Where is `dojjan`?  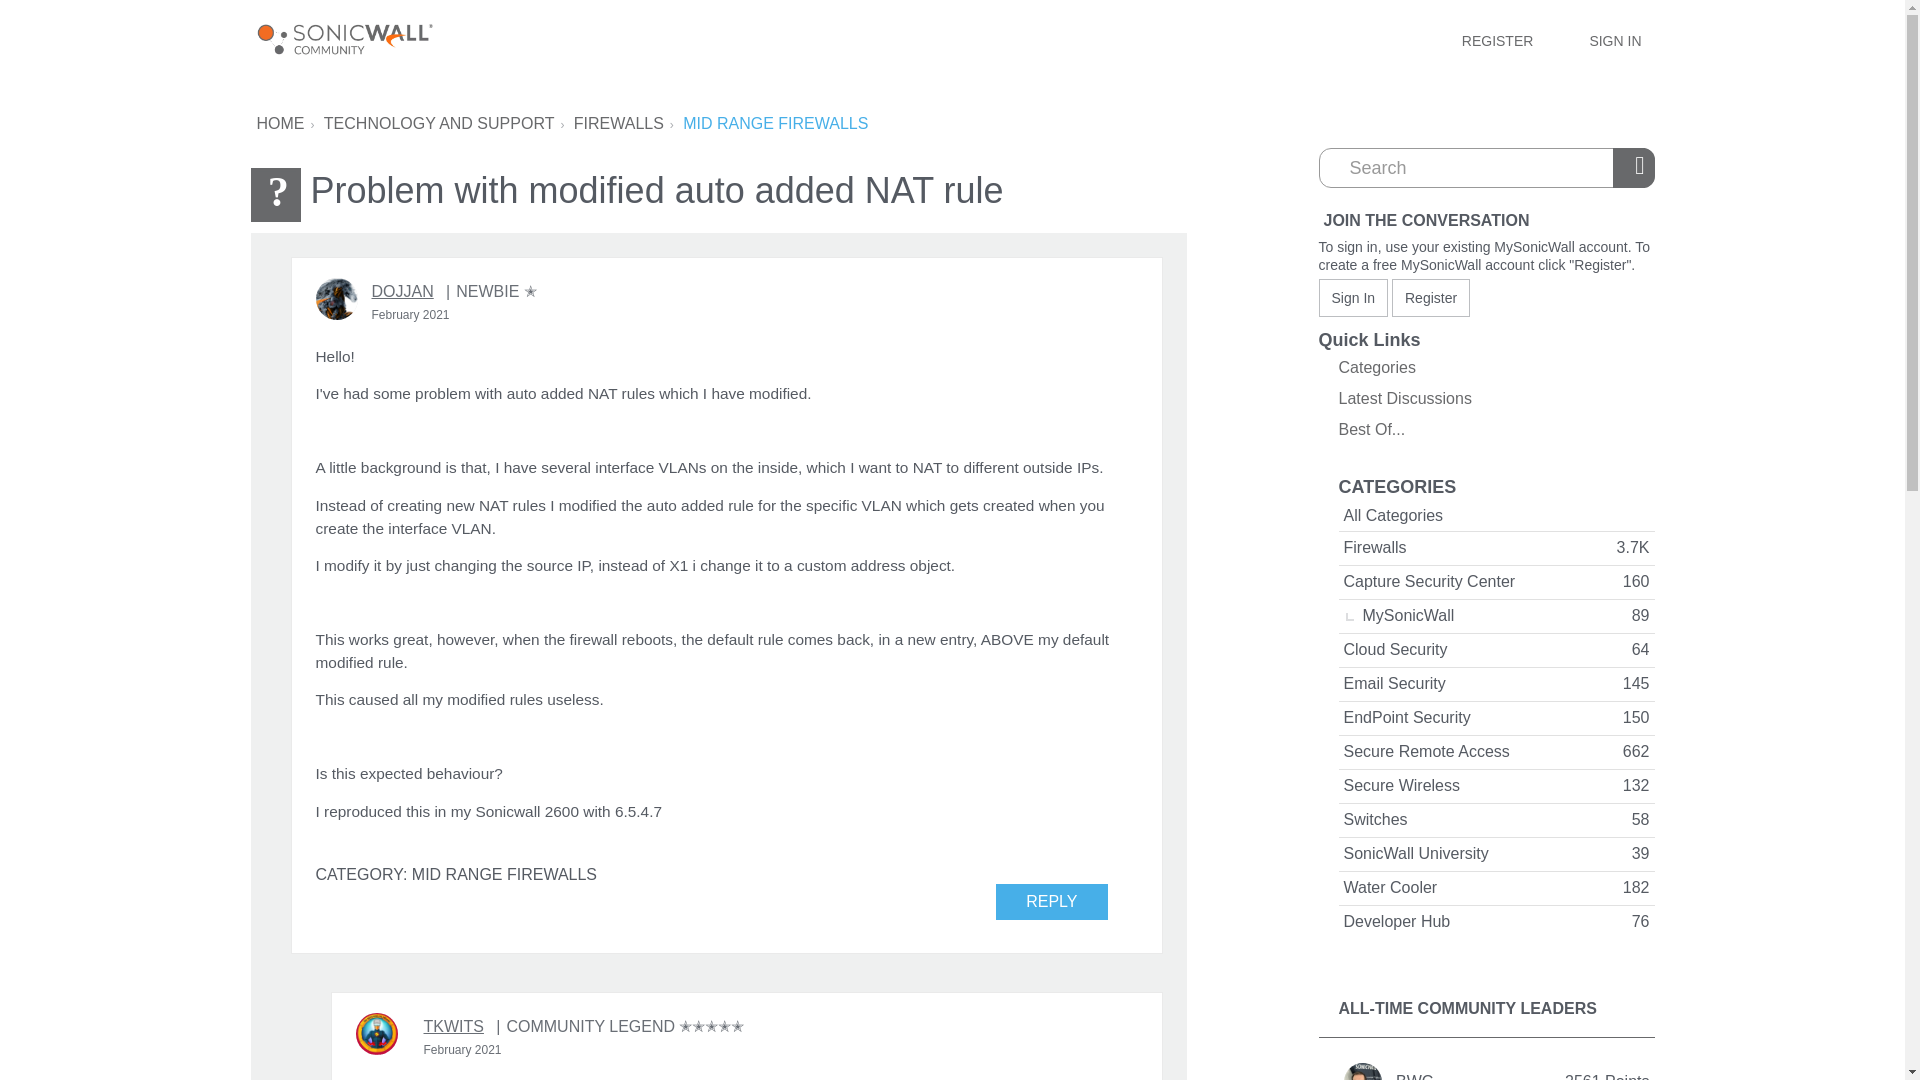
dojjan is located at coordinates (336, 298).